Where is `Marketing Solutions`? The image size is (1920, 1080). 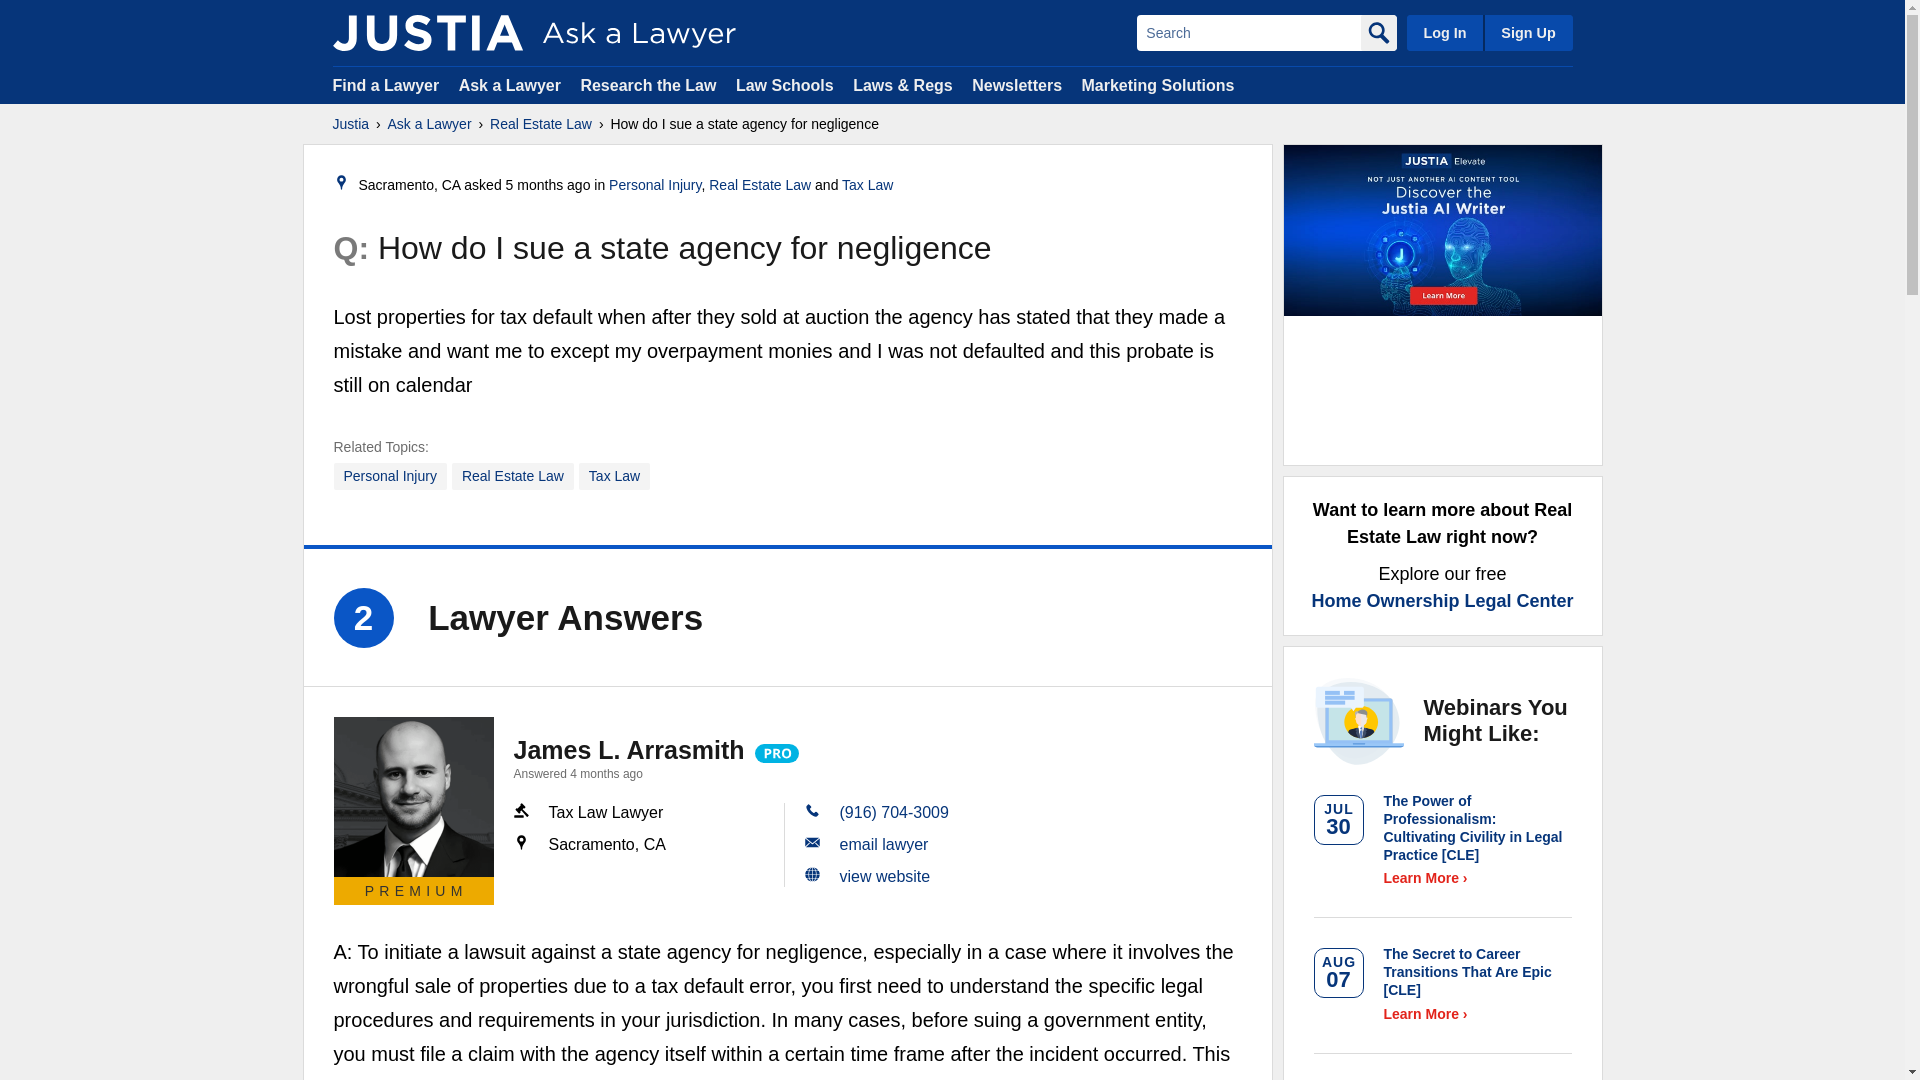
Marketing Solutions is located at coordinates (1157, 84).